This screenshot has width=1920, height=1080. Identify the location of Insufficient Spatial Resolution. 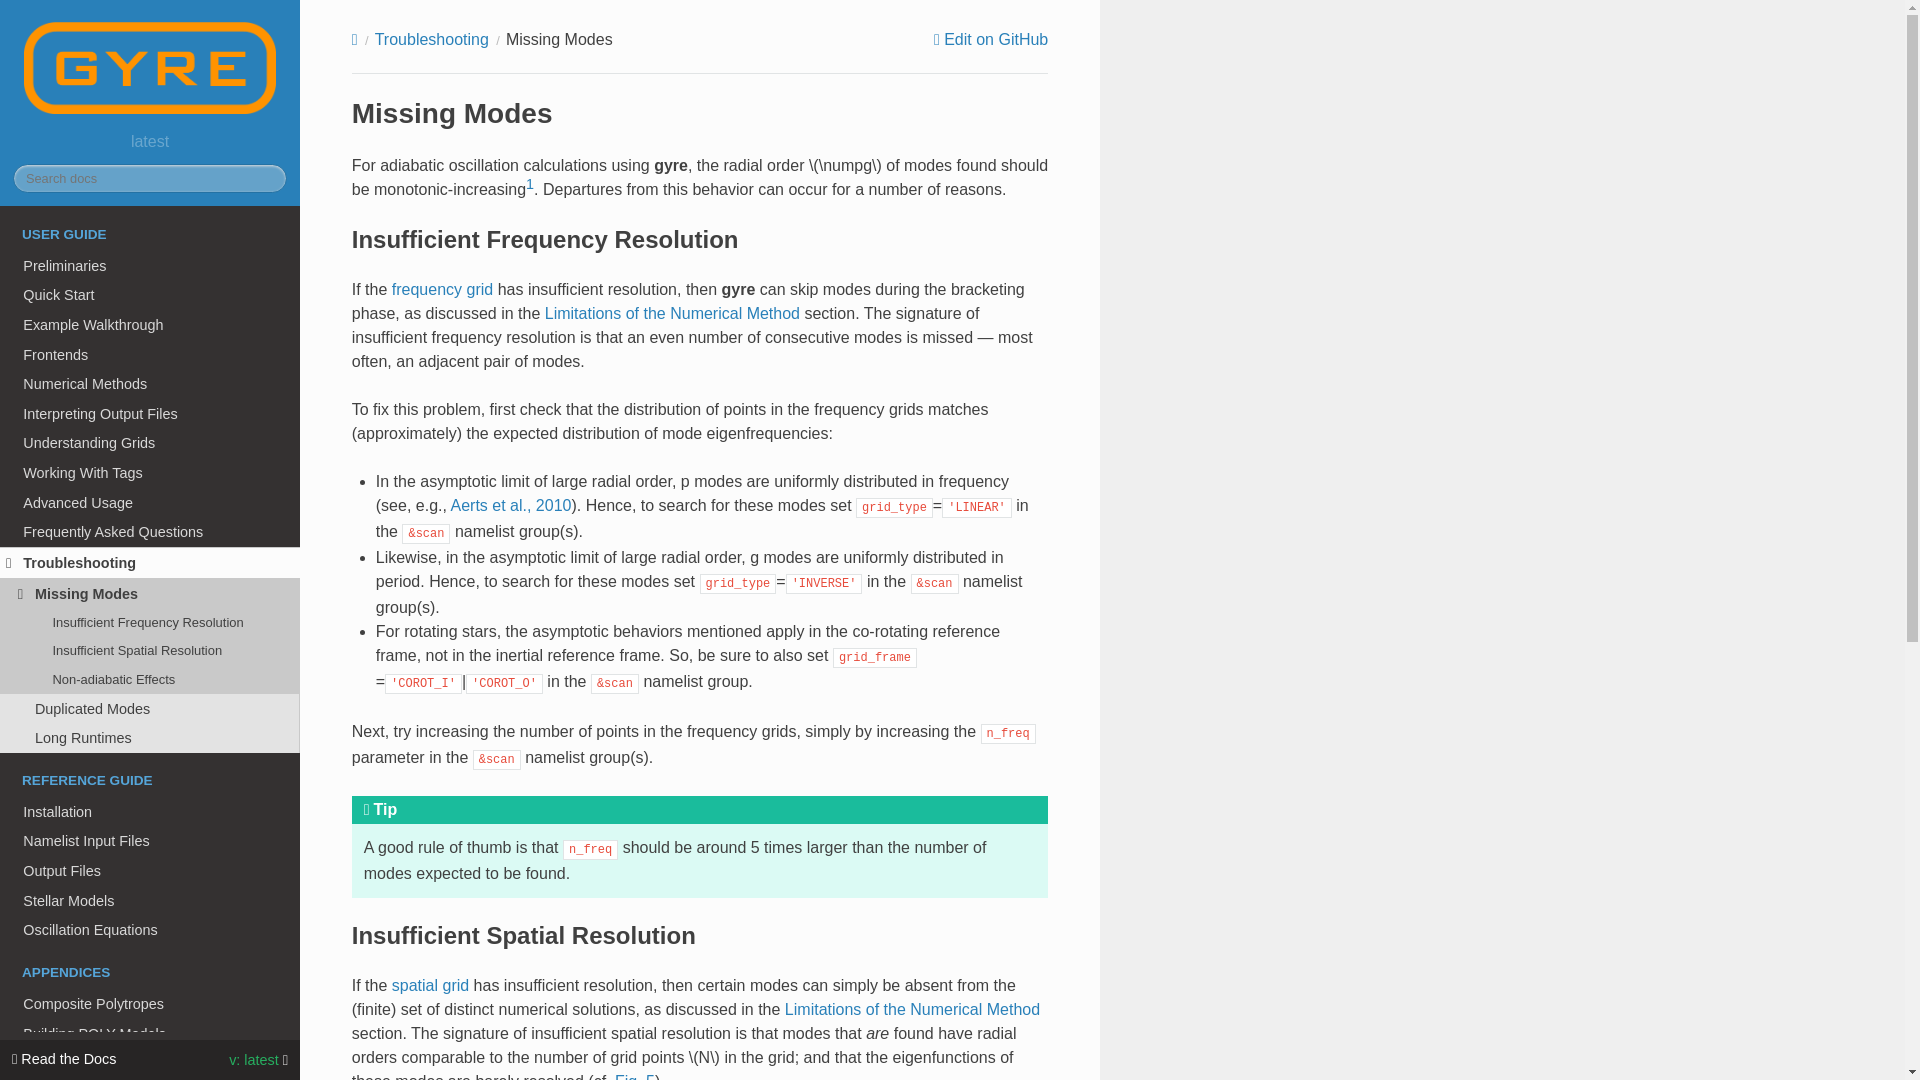
(150, 651).